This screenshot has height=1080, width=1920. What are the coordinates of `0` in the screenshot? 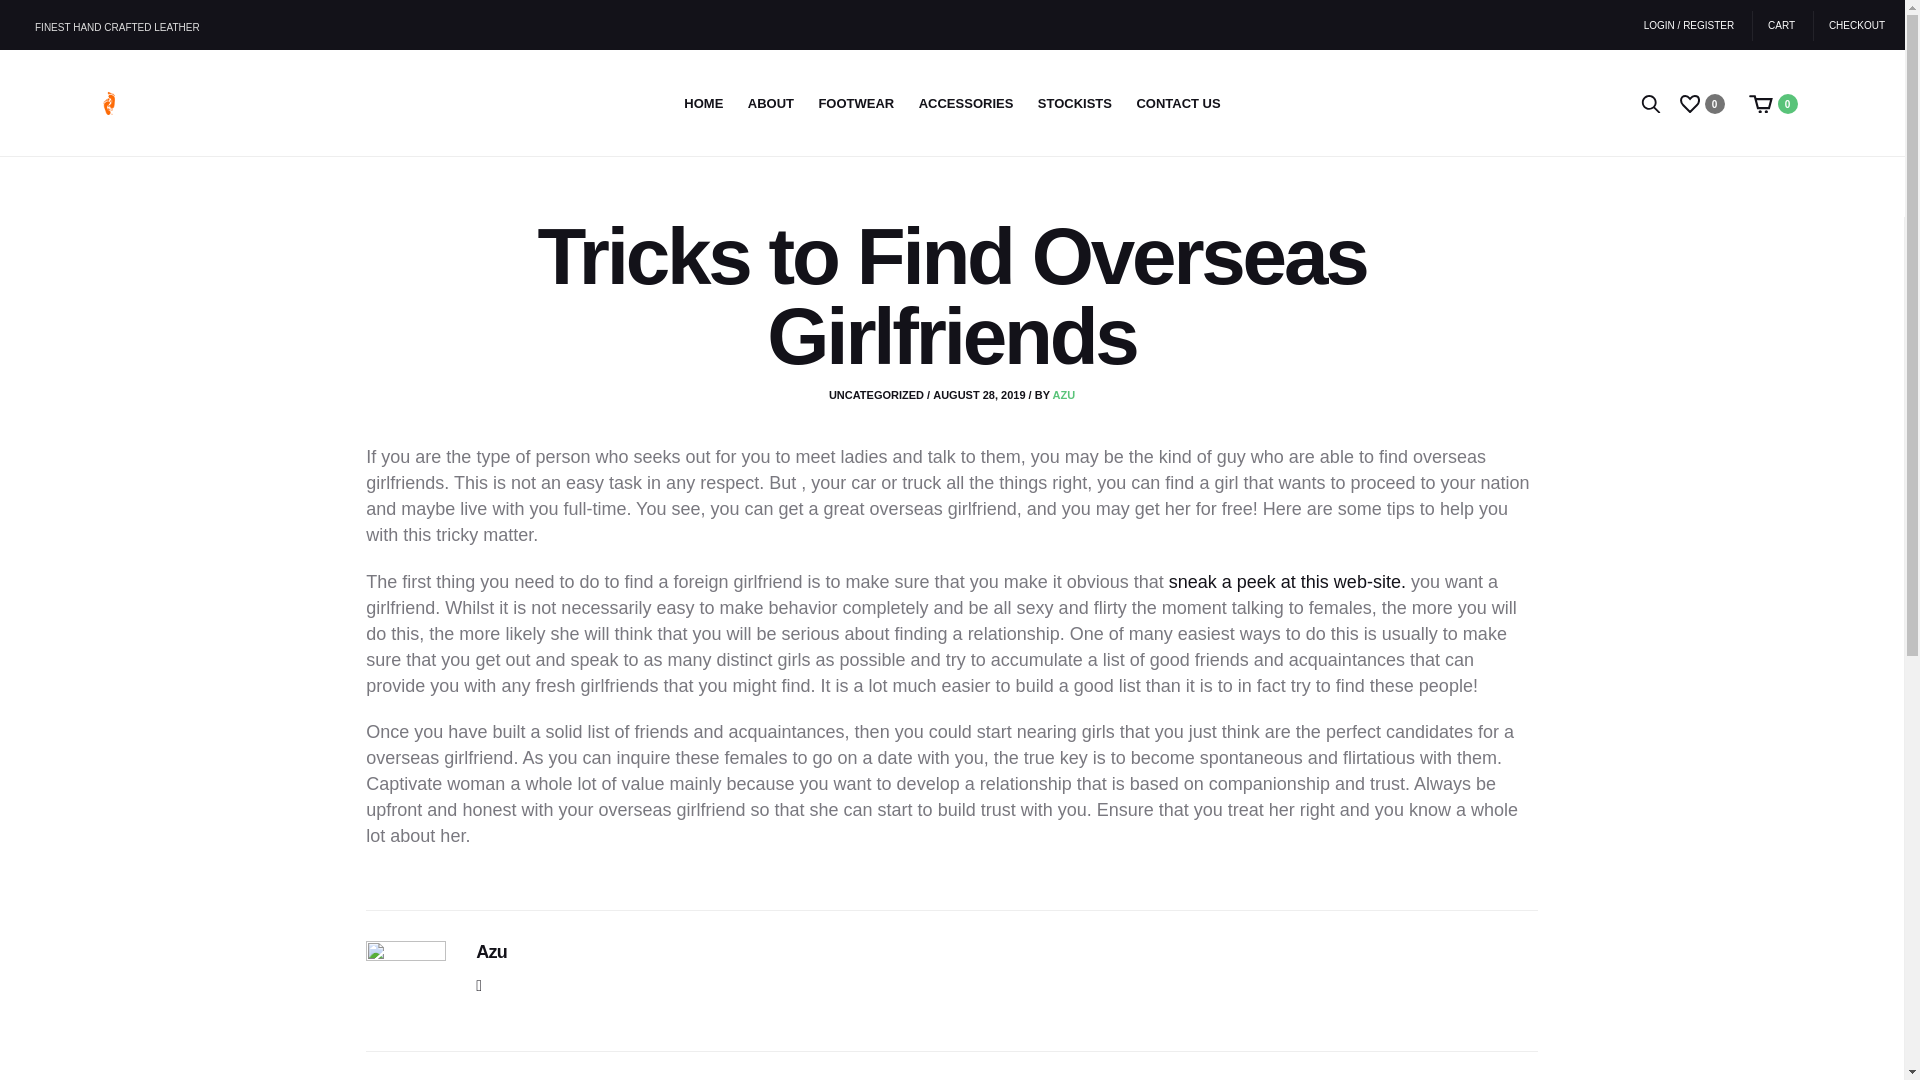 It's located at (1776, 101).